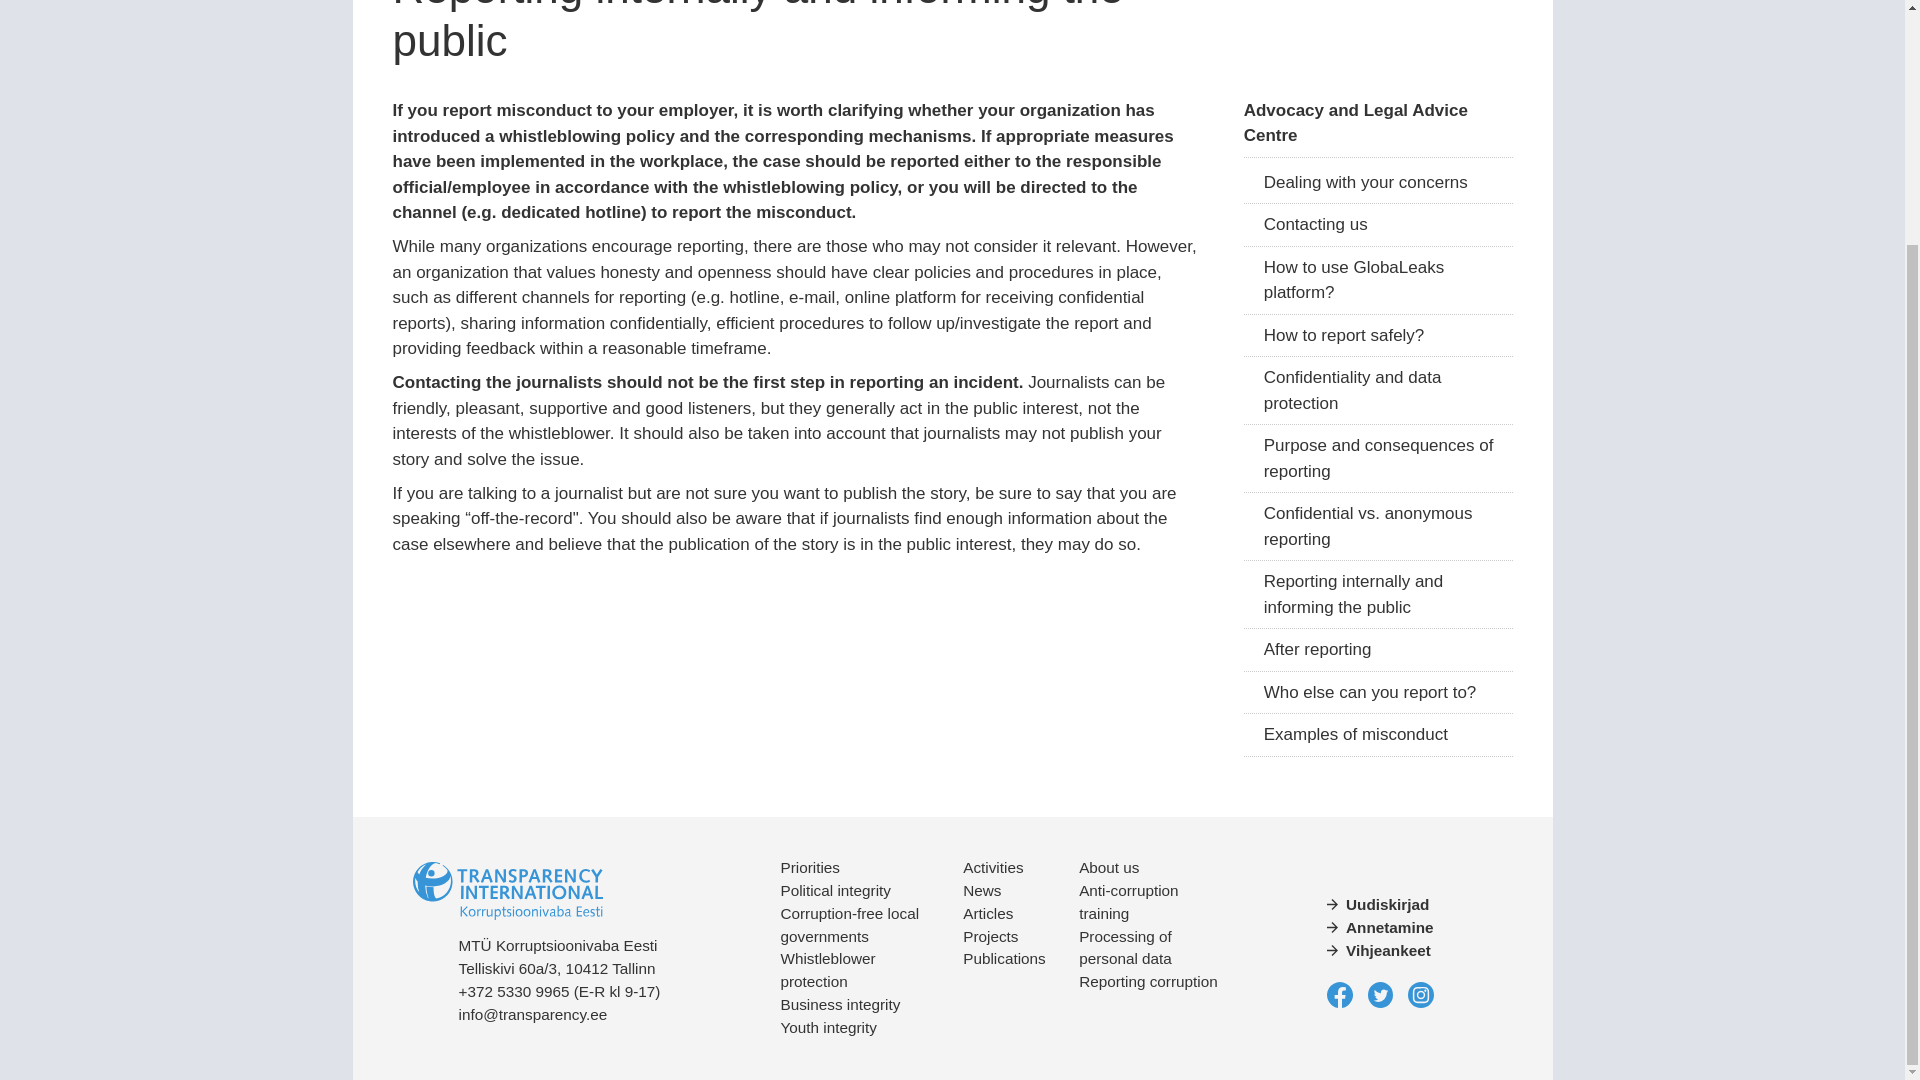 This screenshot has width=1920, height=1080. I want to click on Examples of misconduct, so click(1378, 735).